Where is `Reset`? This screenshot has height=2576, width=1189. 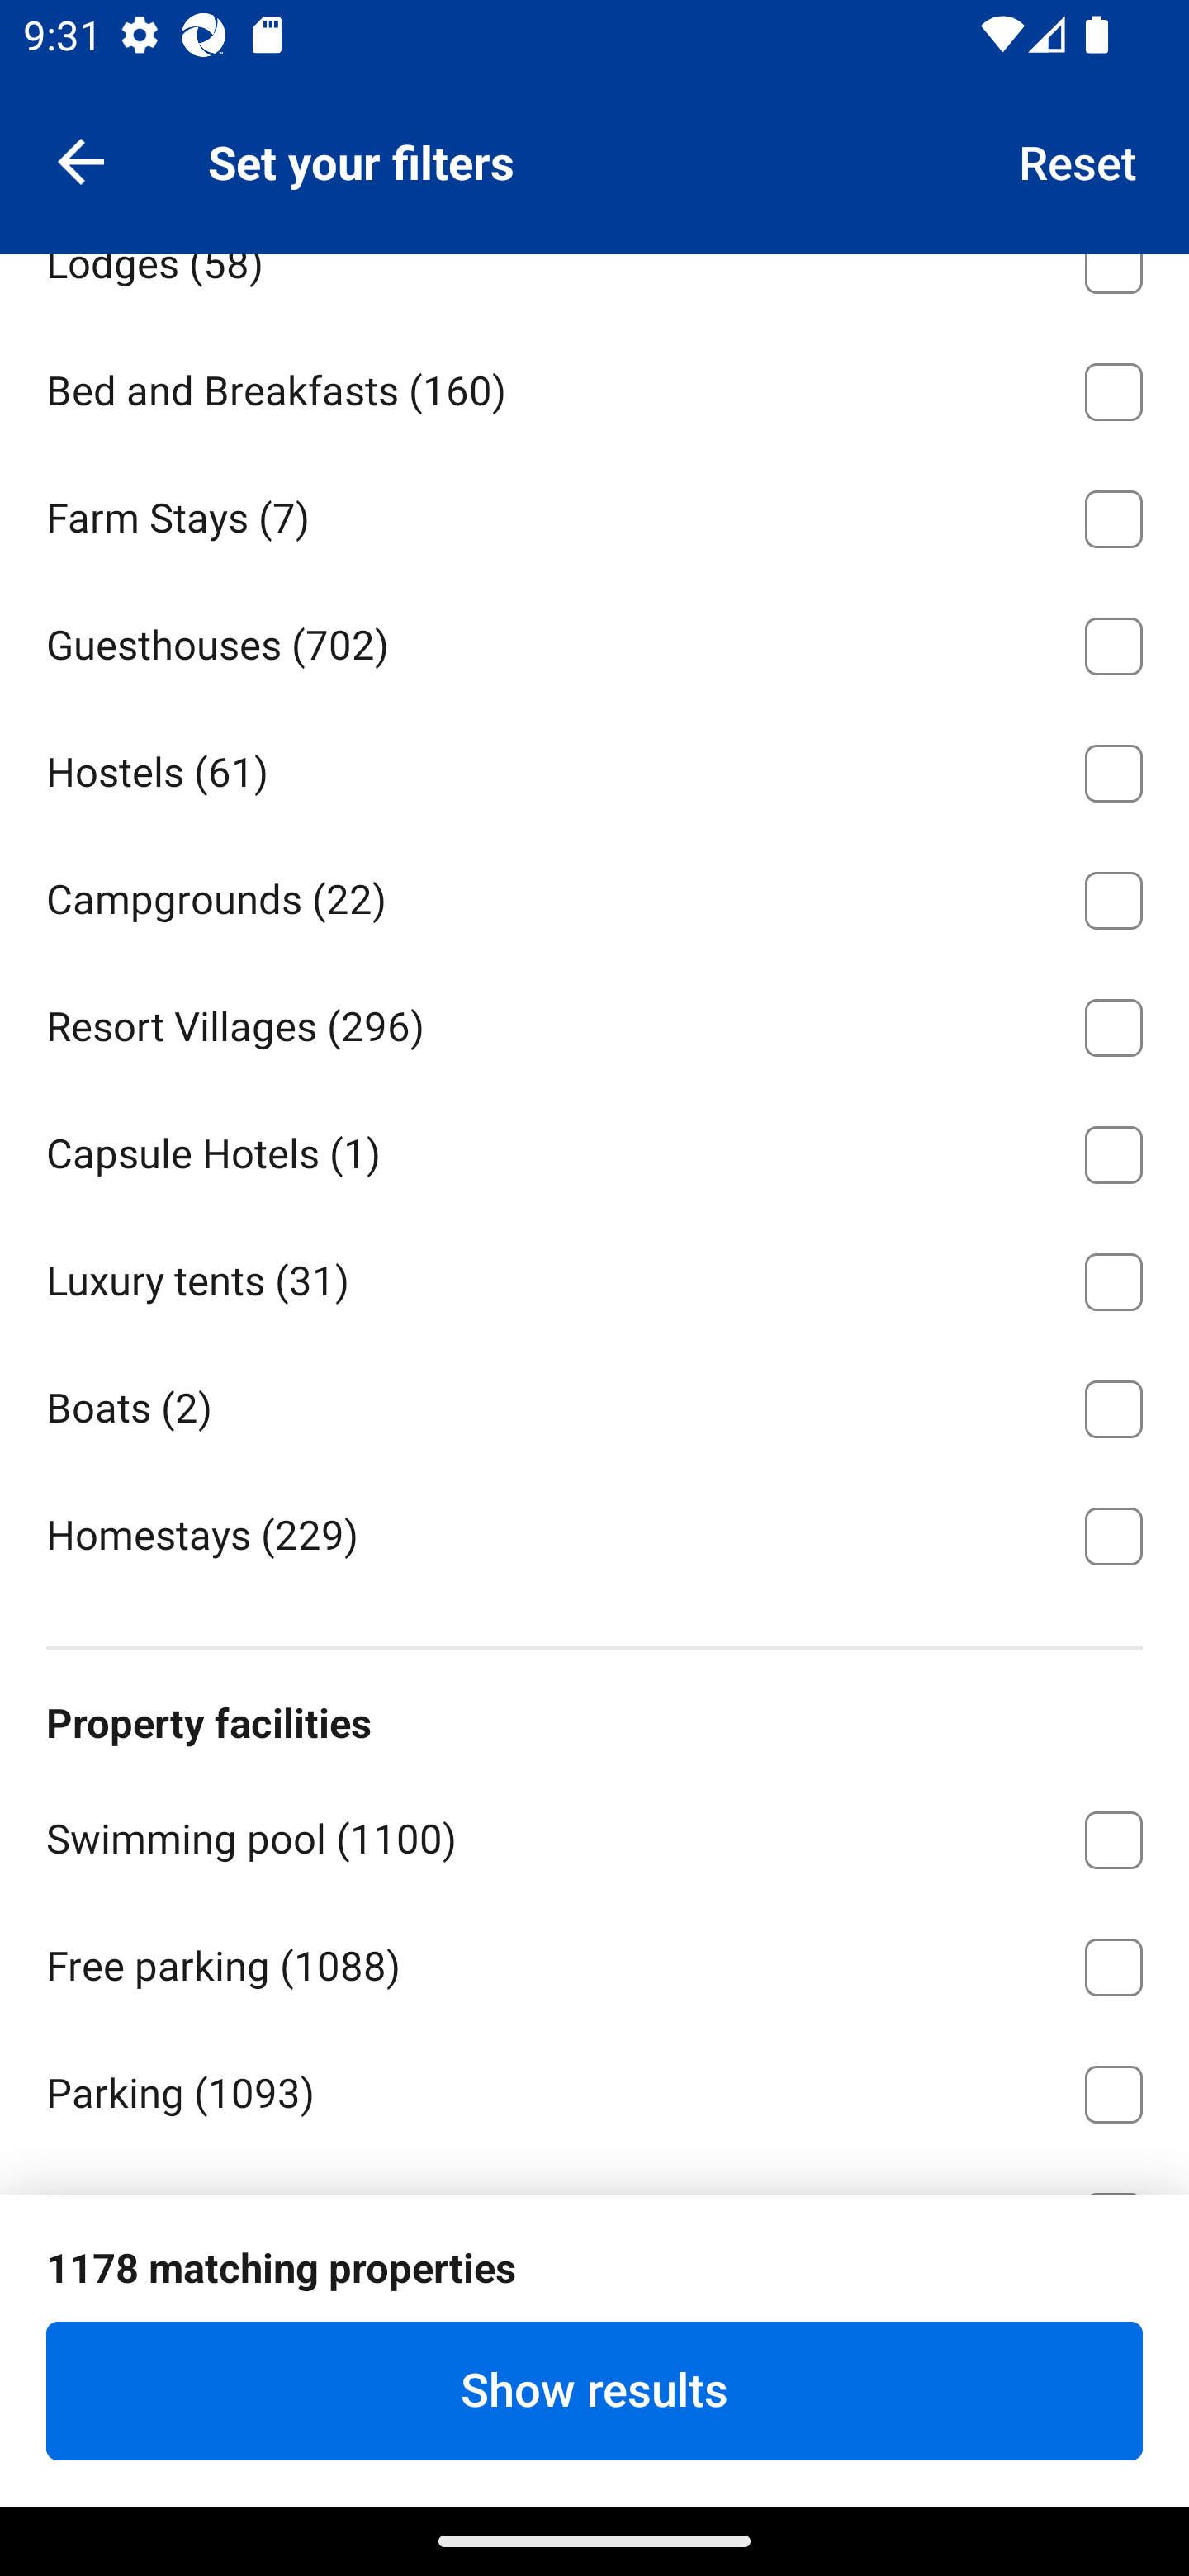
Reset is located at coordinates (1078, 160).